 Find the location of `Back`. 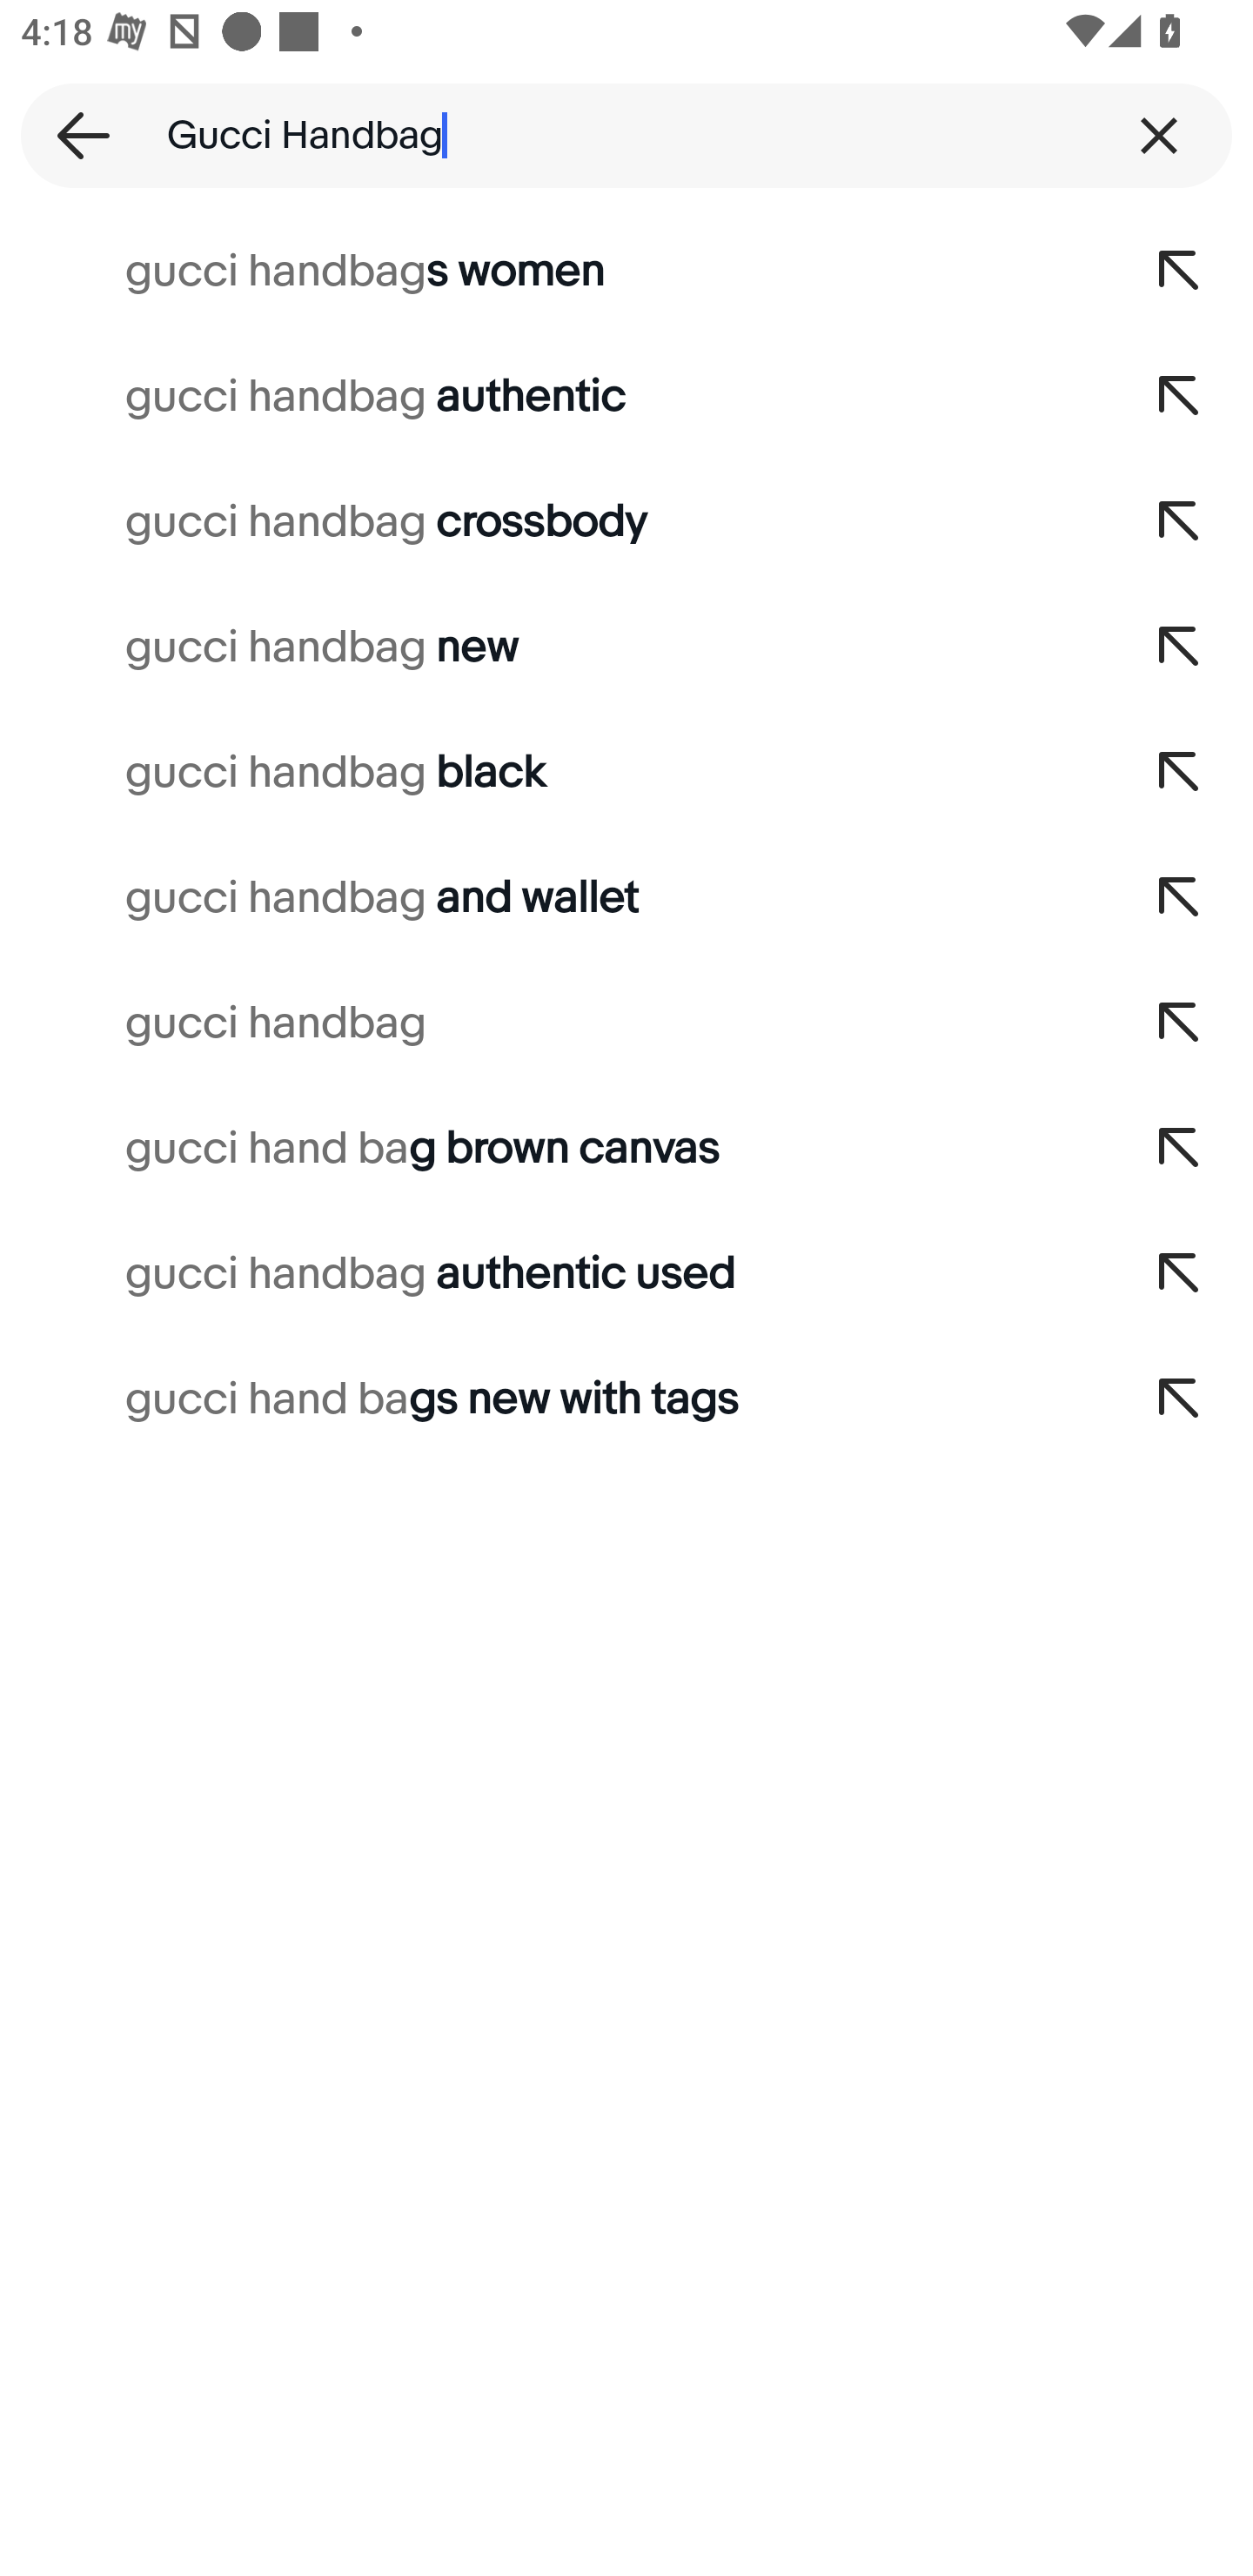

Back is located at coordinates (73, 135).